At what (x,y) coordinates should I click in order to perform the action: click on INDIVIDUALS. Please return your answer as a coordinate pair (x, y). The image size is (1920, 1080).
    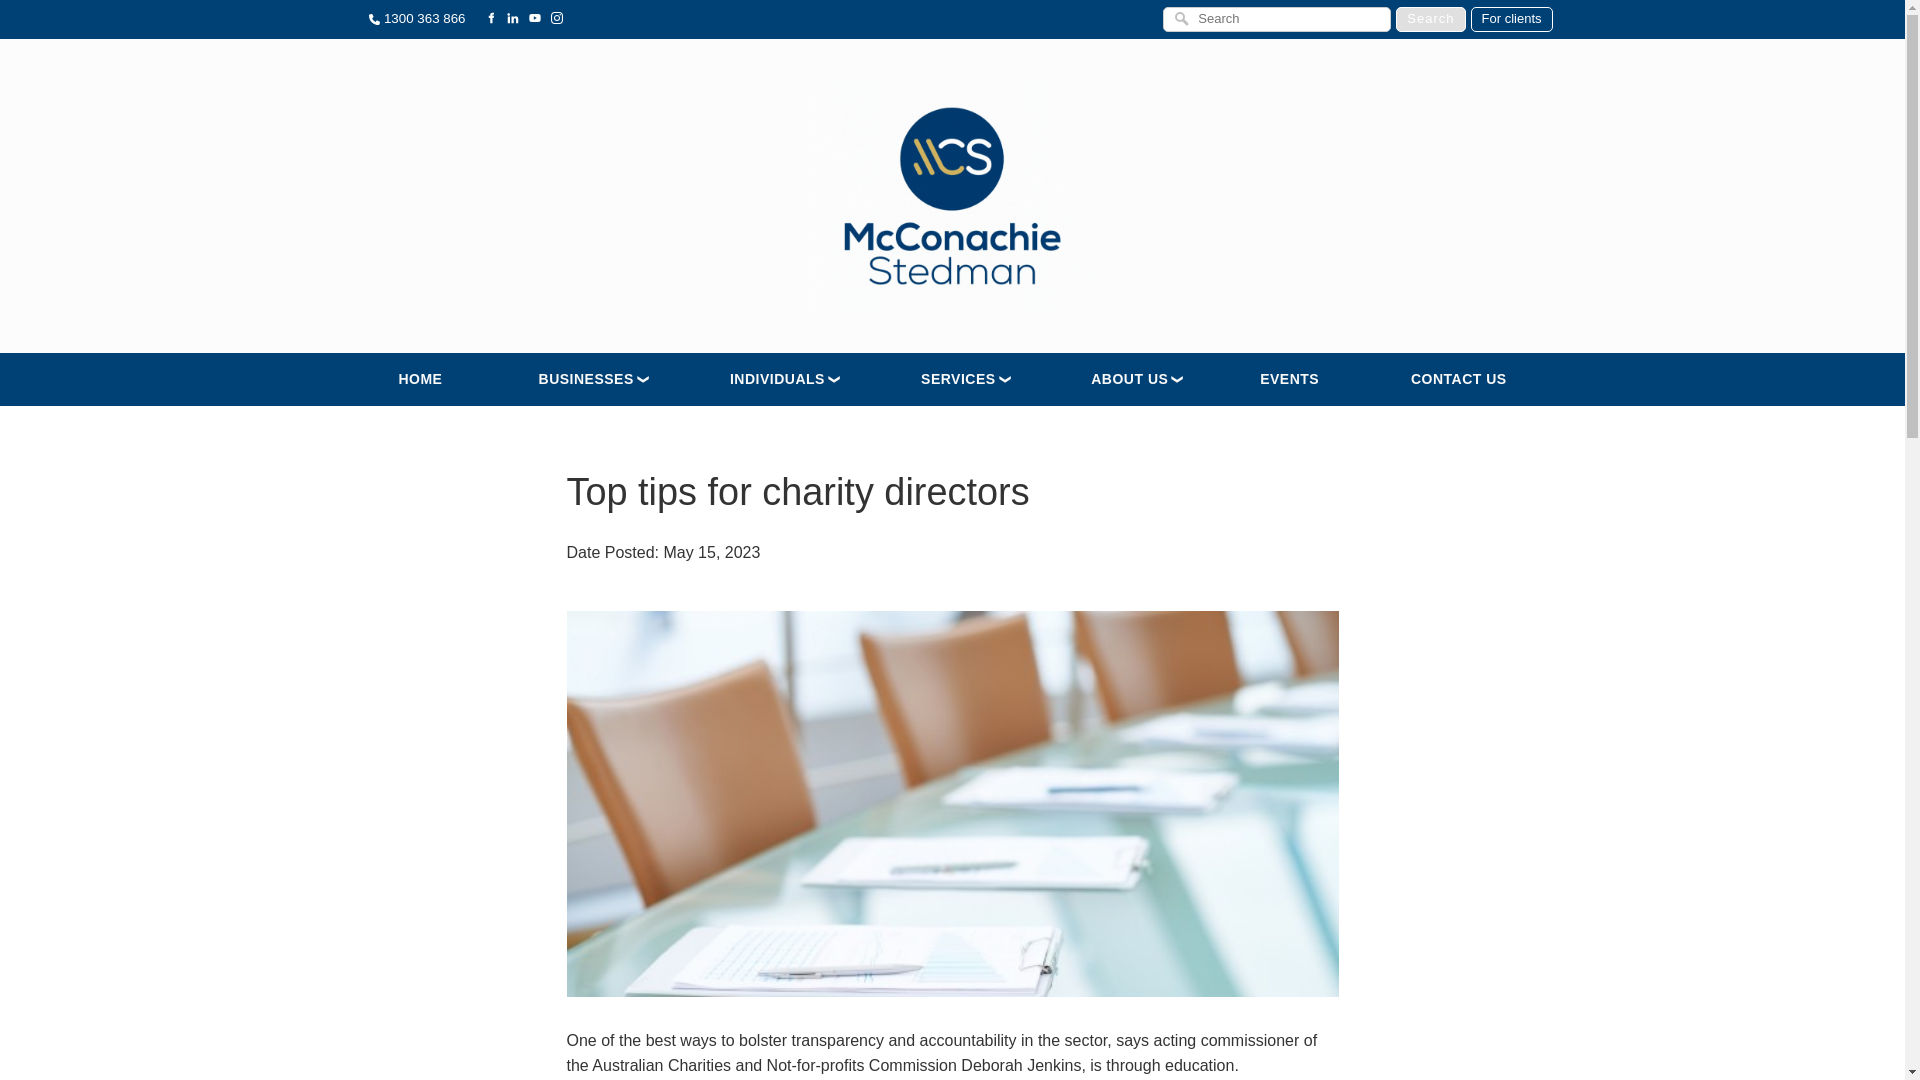
    Looking at the image, I should click on (775, 380).